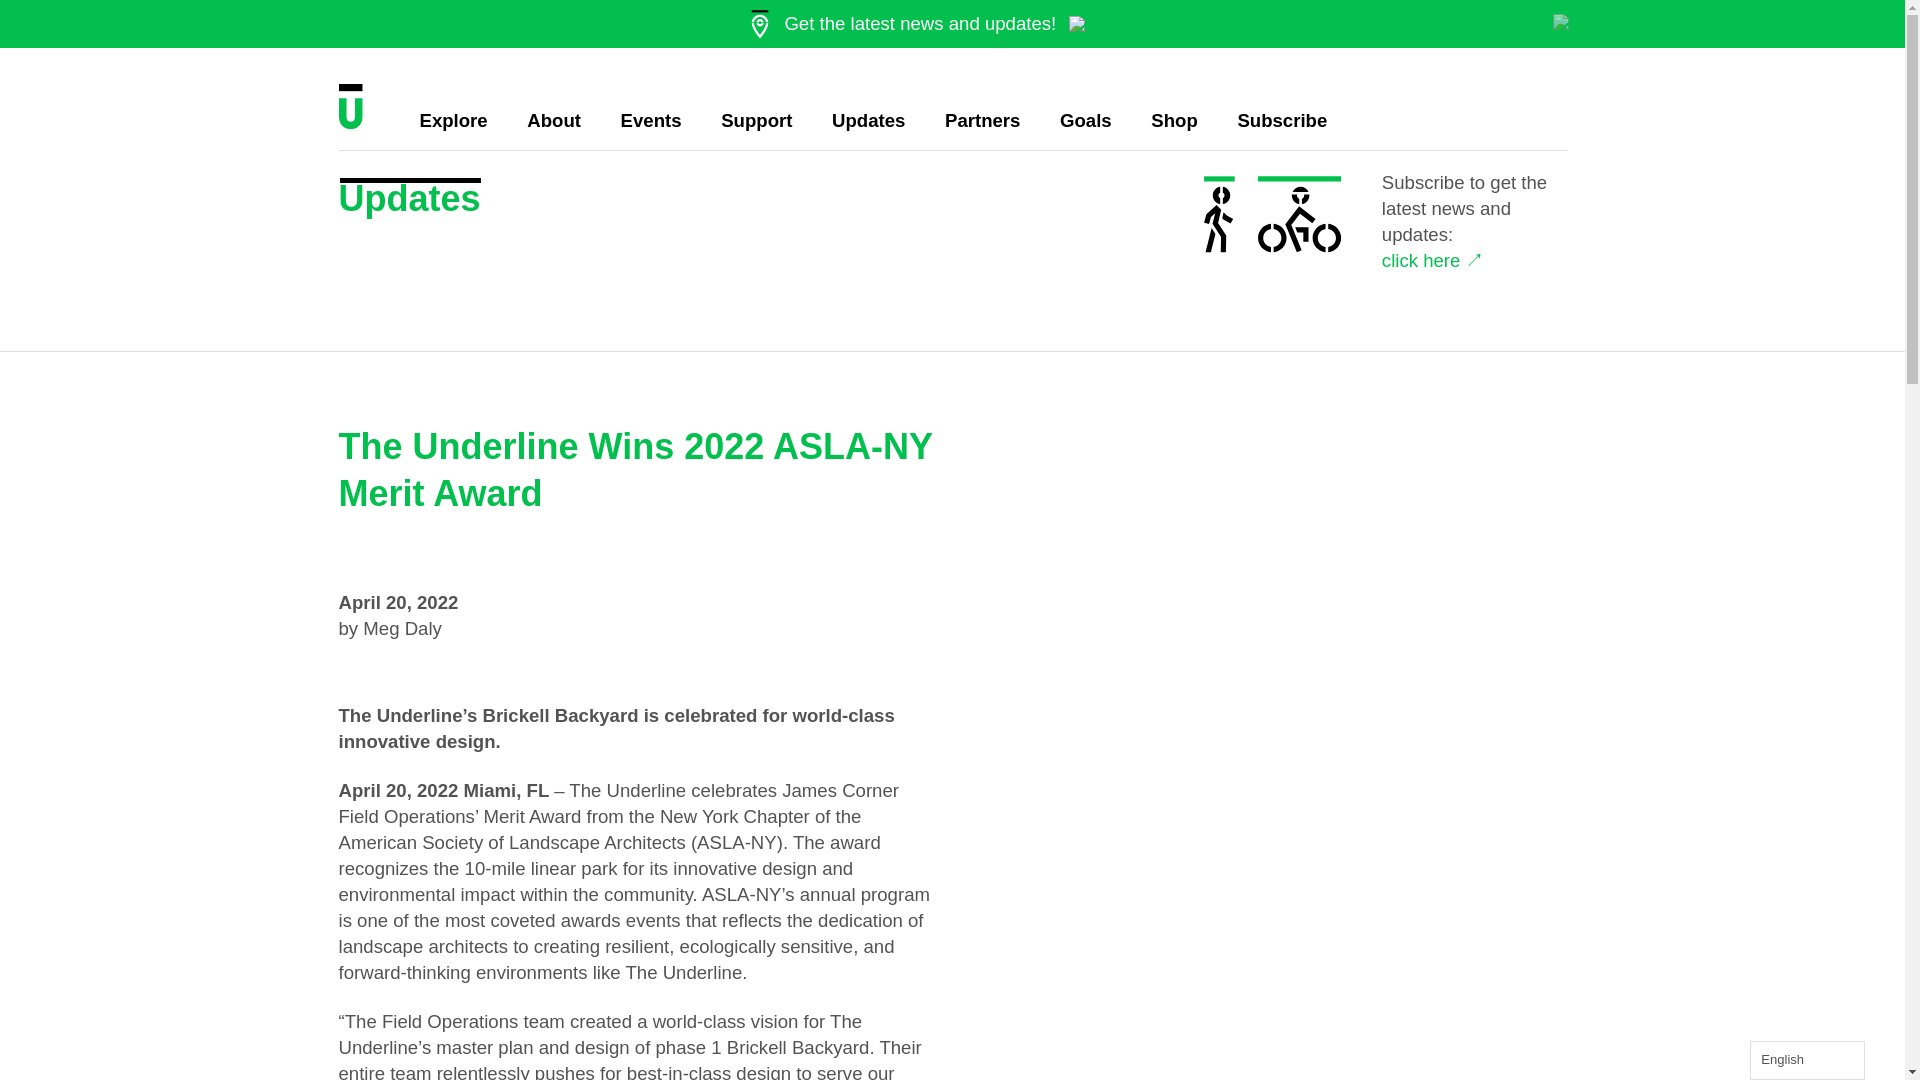  Describe the element at coordinates (454, 120) in the screenshot. I see `Explore` at that location.